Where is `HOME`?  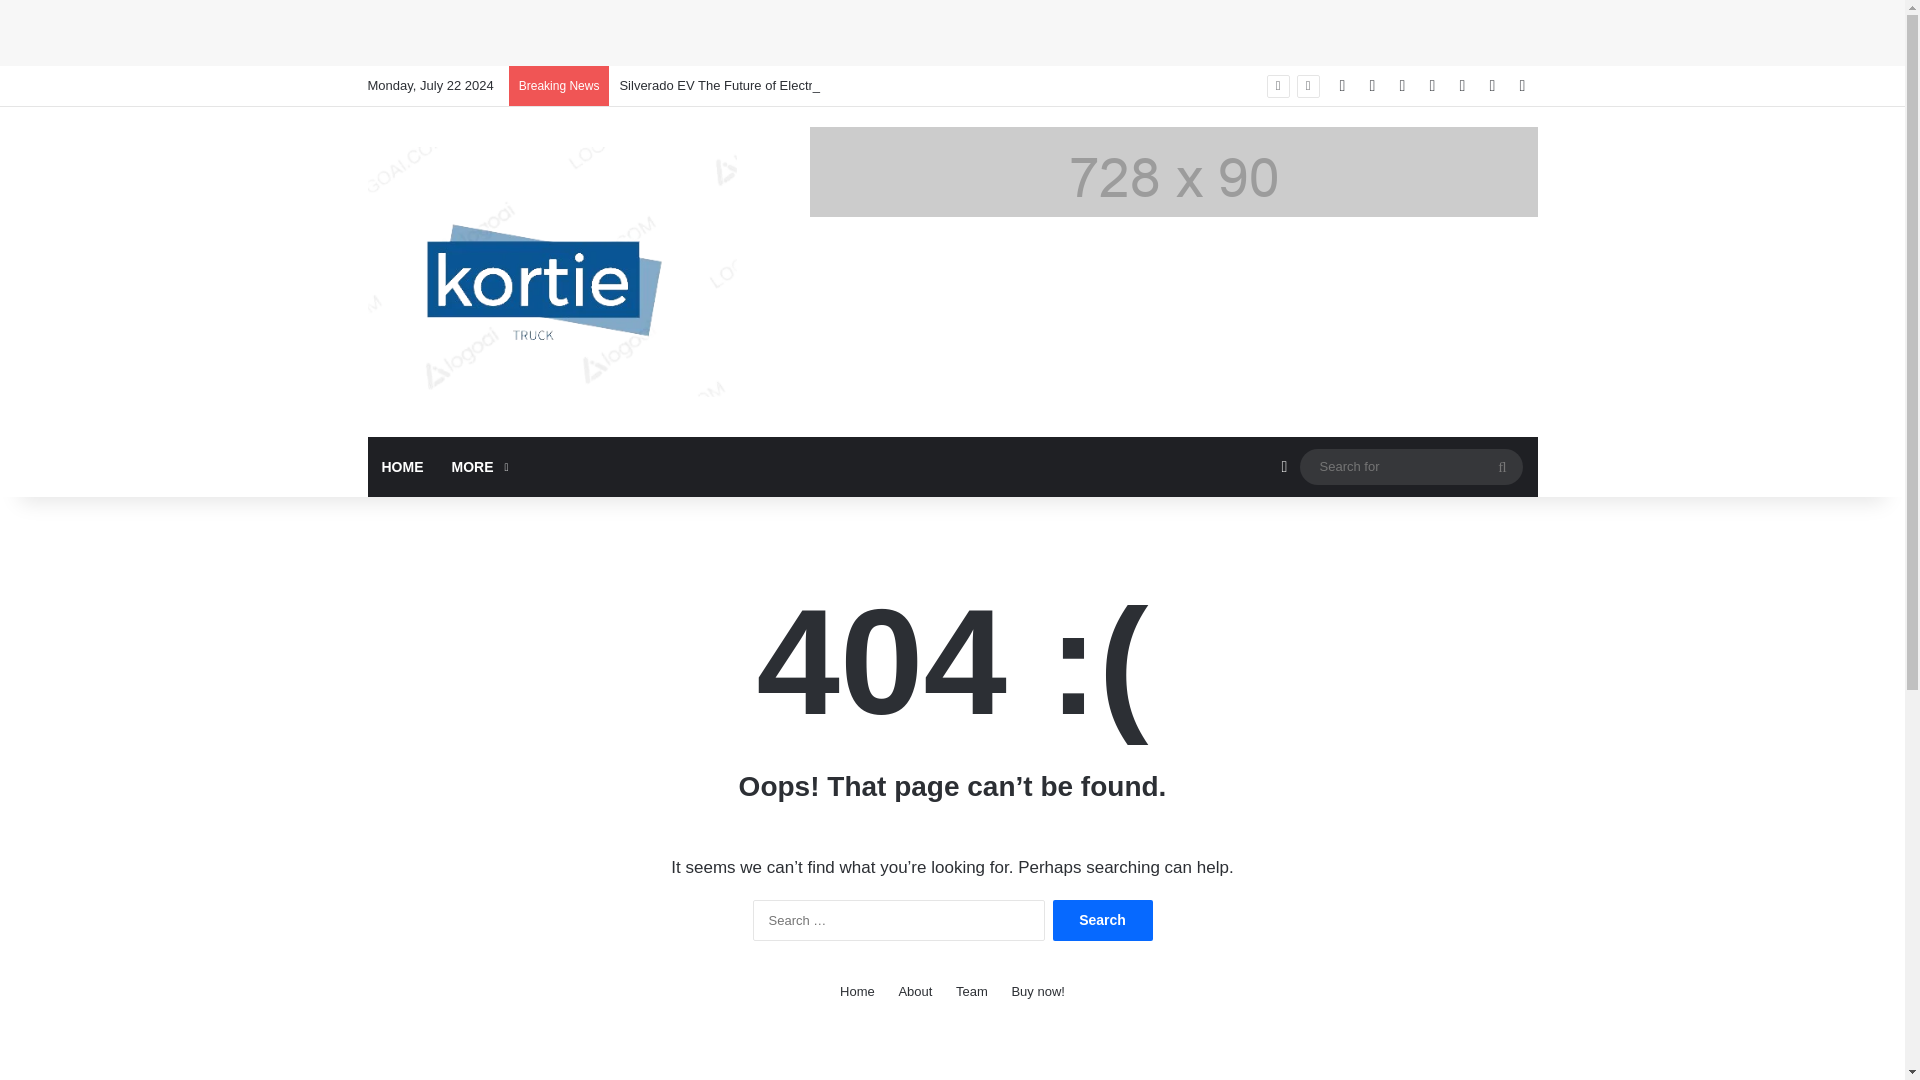
HOME is located at coordinates (402, 466).